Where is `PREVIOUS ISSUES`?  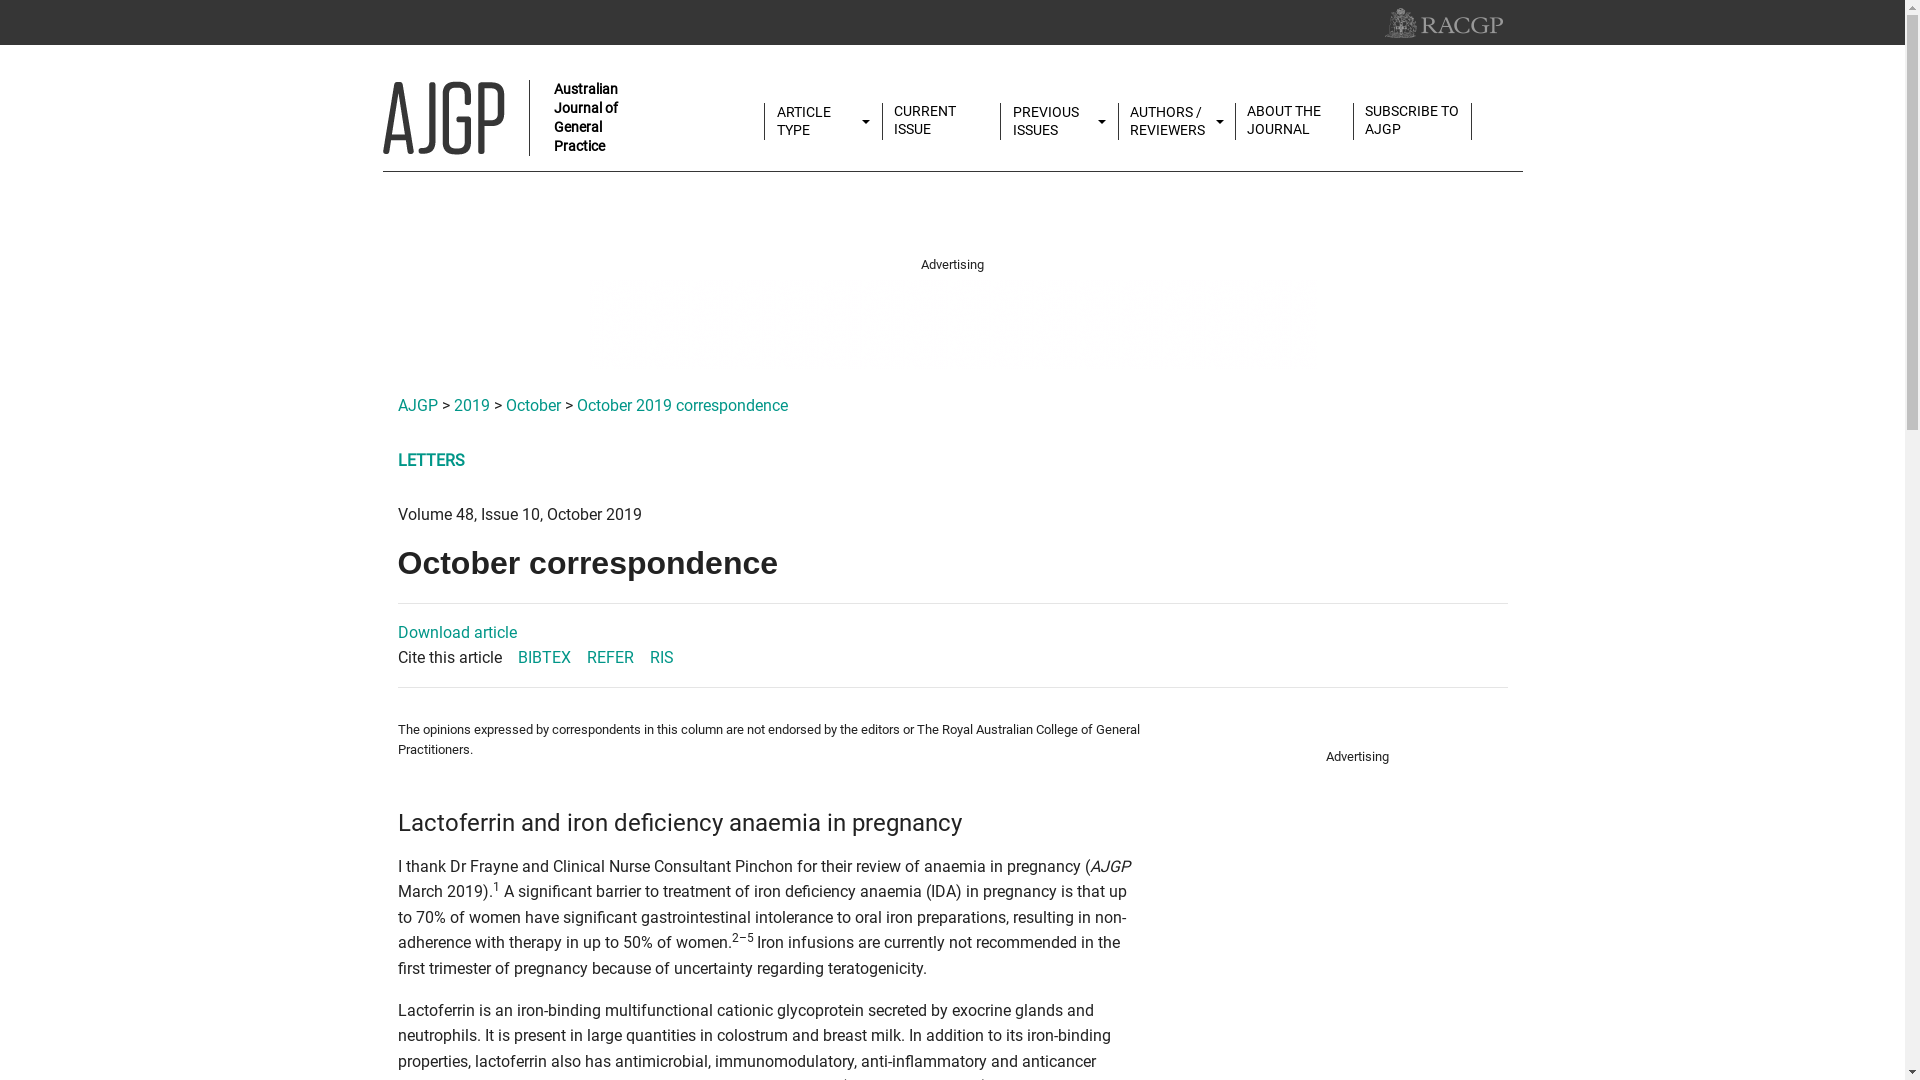
PREVIOUS ISSUES is located at coordinates (1060, 122).